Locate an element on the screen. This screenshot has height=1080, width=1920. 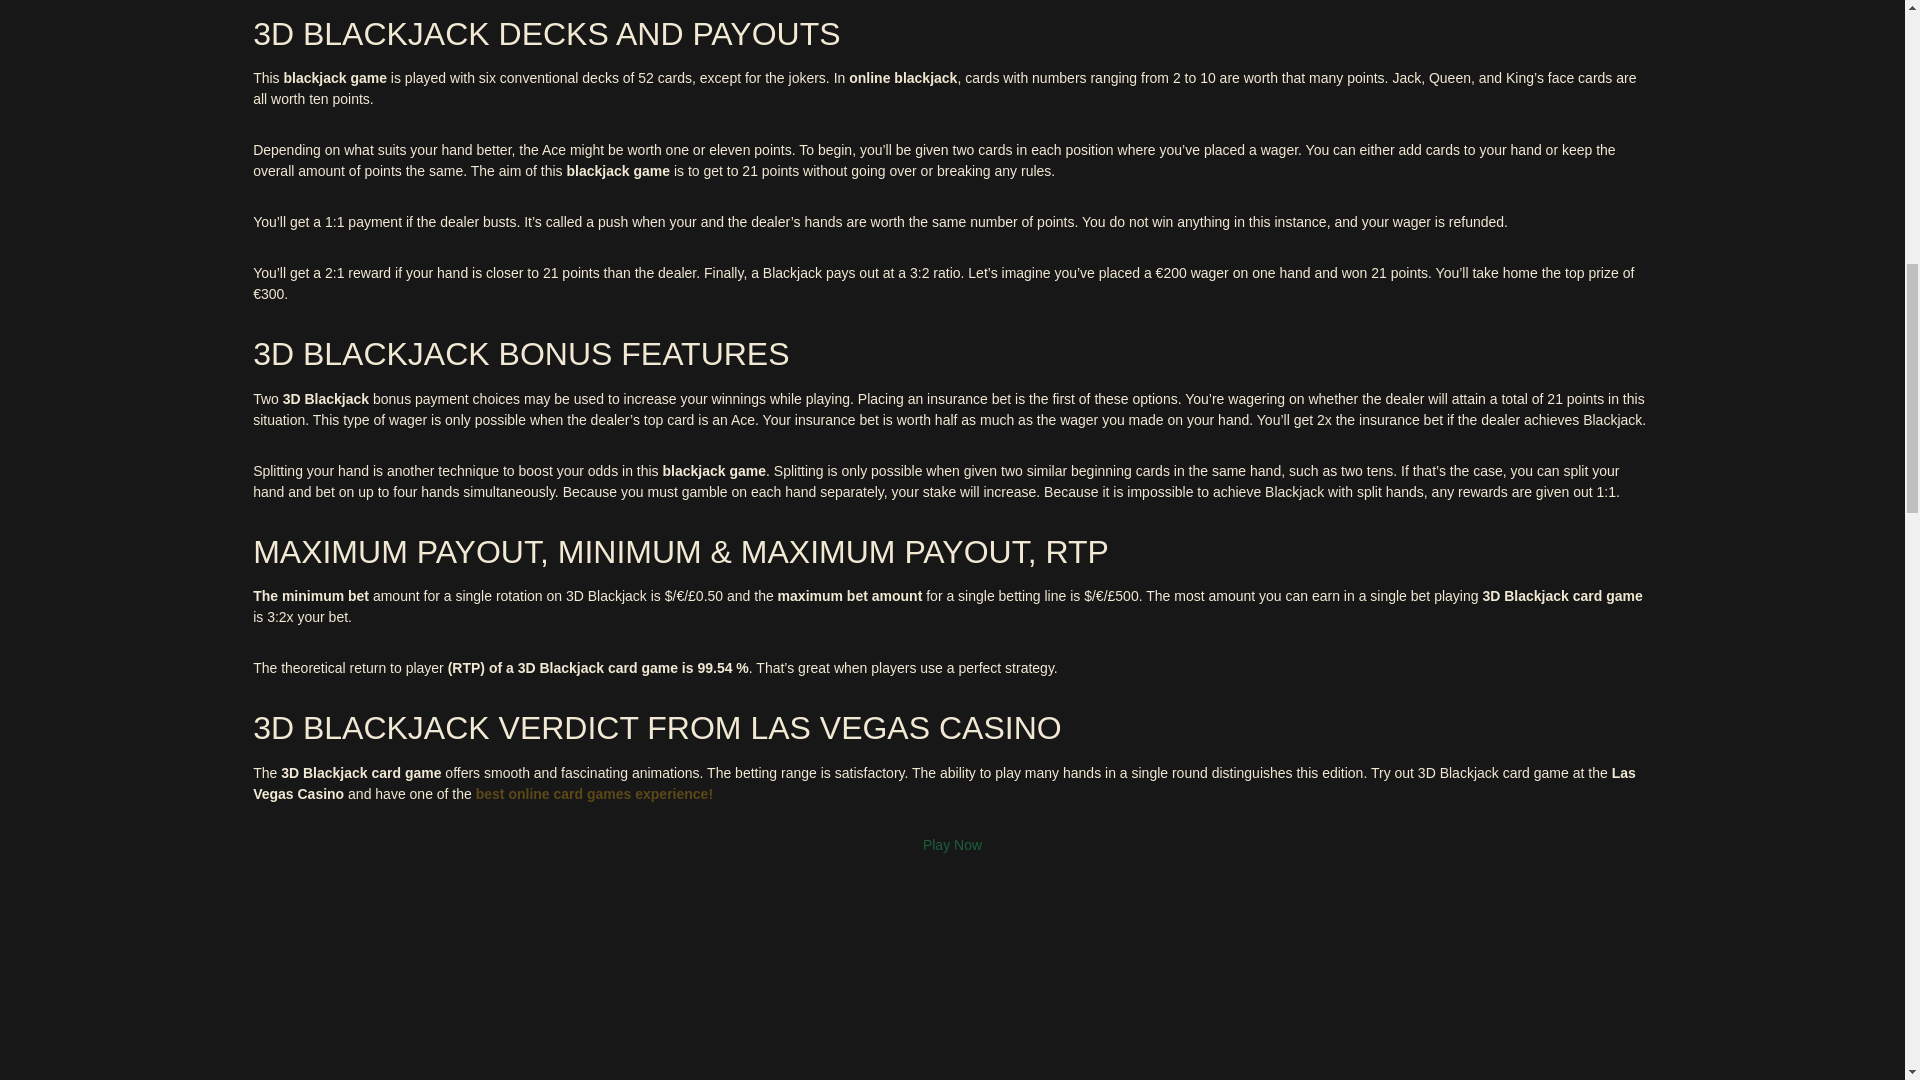
client logos is located at coordinates (105, 996).